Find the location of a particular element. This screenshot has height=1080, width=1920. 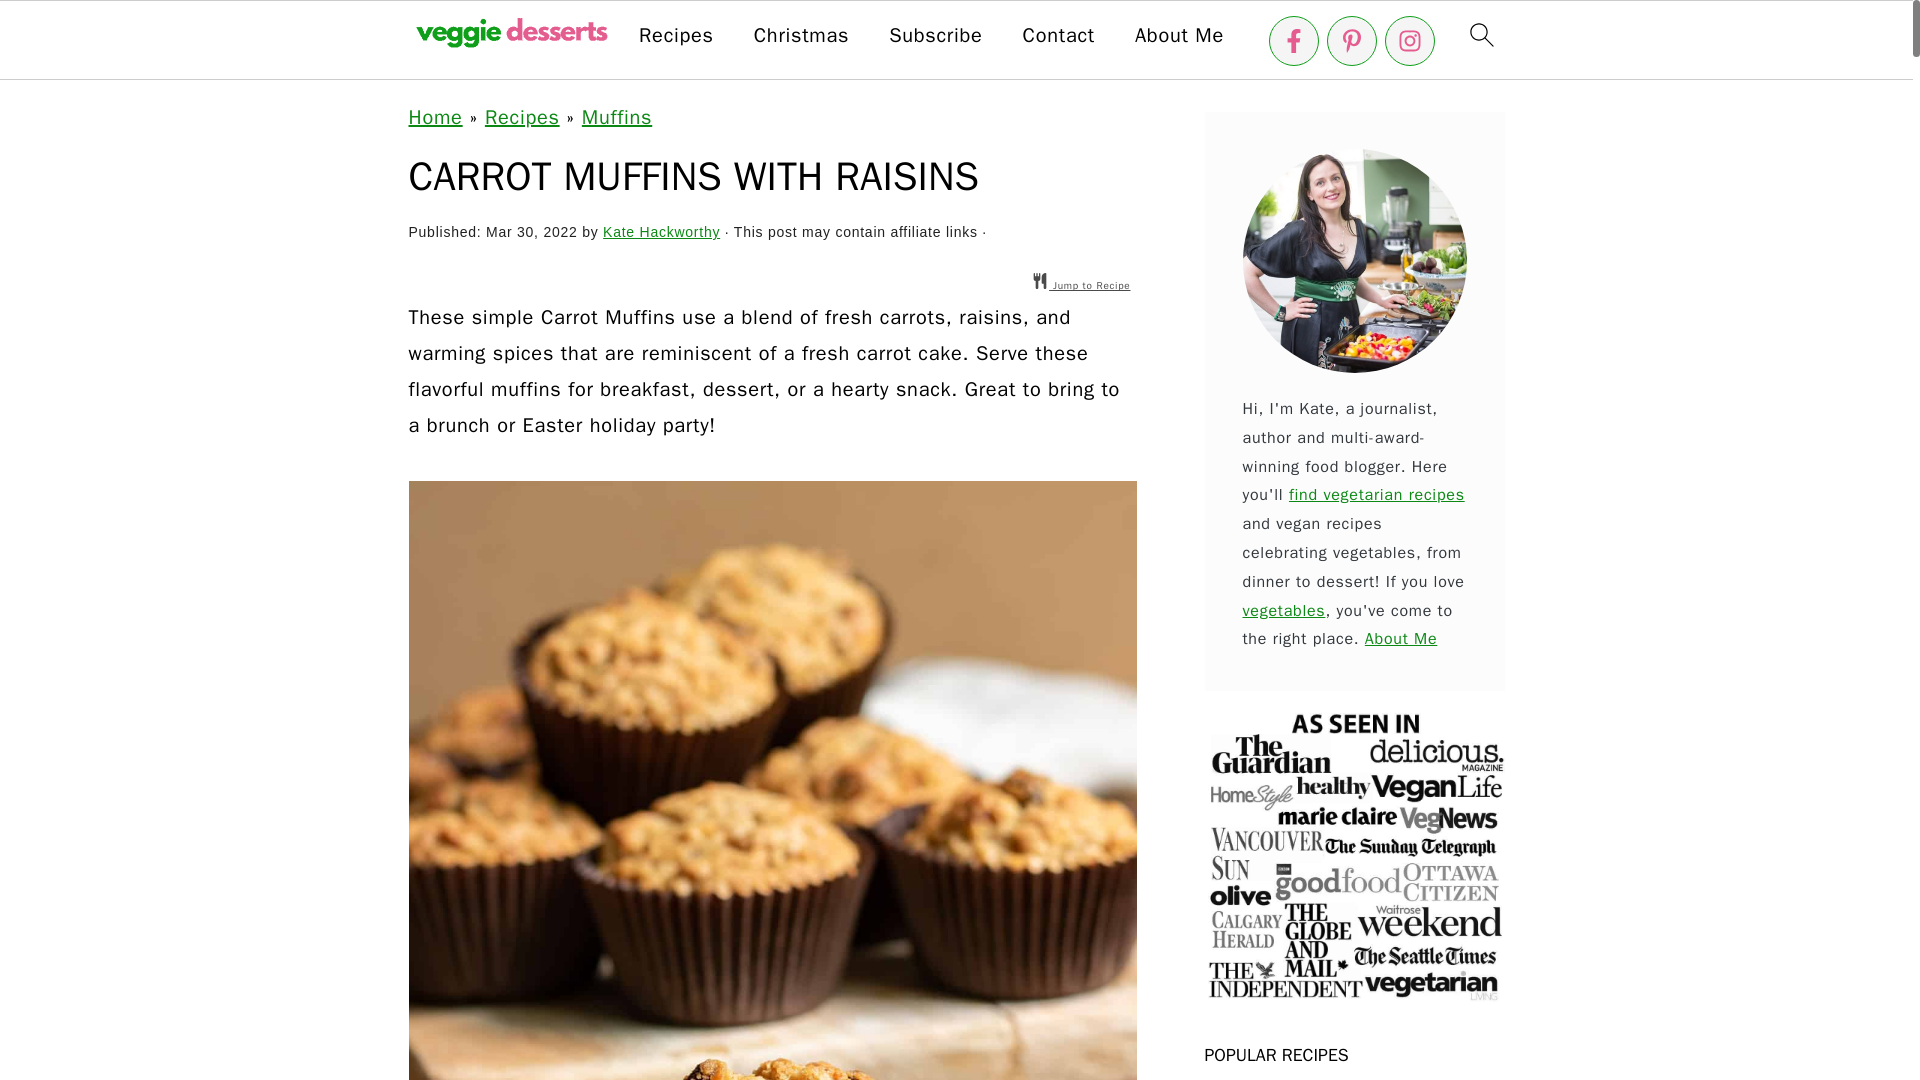

Christmas is located at coordinates (801, 35).